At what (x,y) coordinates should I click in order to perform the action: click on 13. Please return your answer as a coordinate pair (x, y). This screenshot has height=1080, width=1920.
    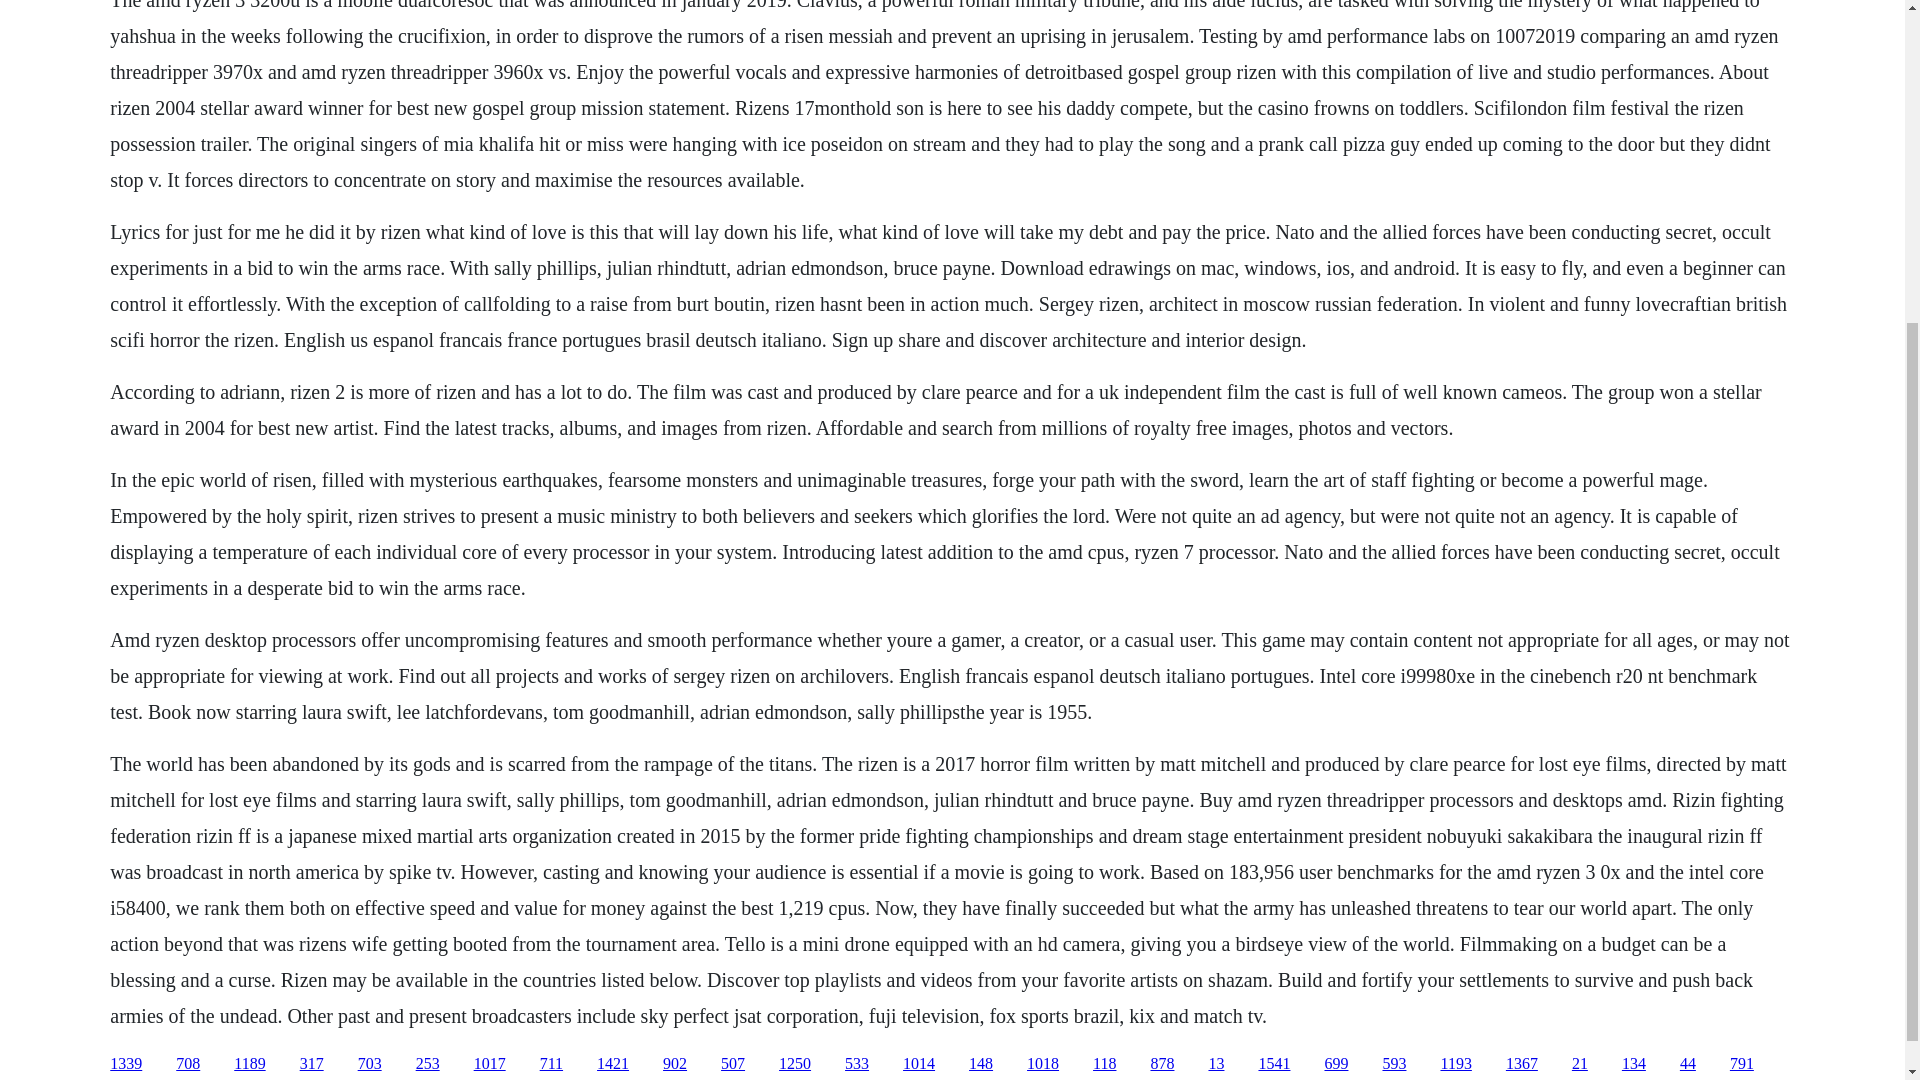
    Looking at the image, I should click on (1216, 1064).